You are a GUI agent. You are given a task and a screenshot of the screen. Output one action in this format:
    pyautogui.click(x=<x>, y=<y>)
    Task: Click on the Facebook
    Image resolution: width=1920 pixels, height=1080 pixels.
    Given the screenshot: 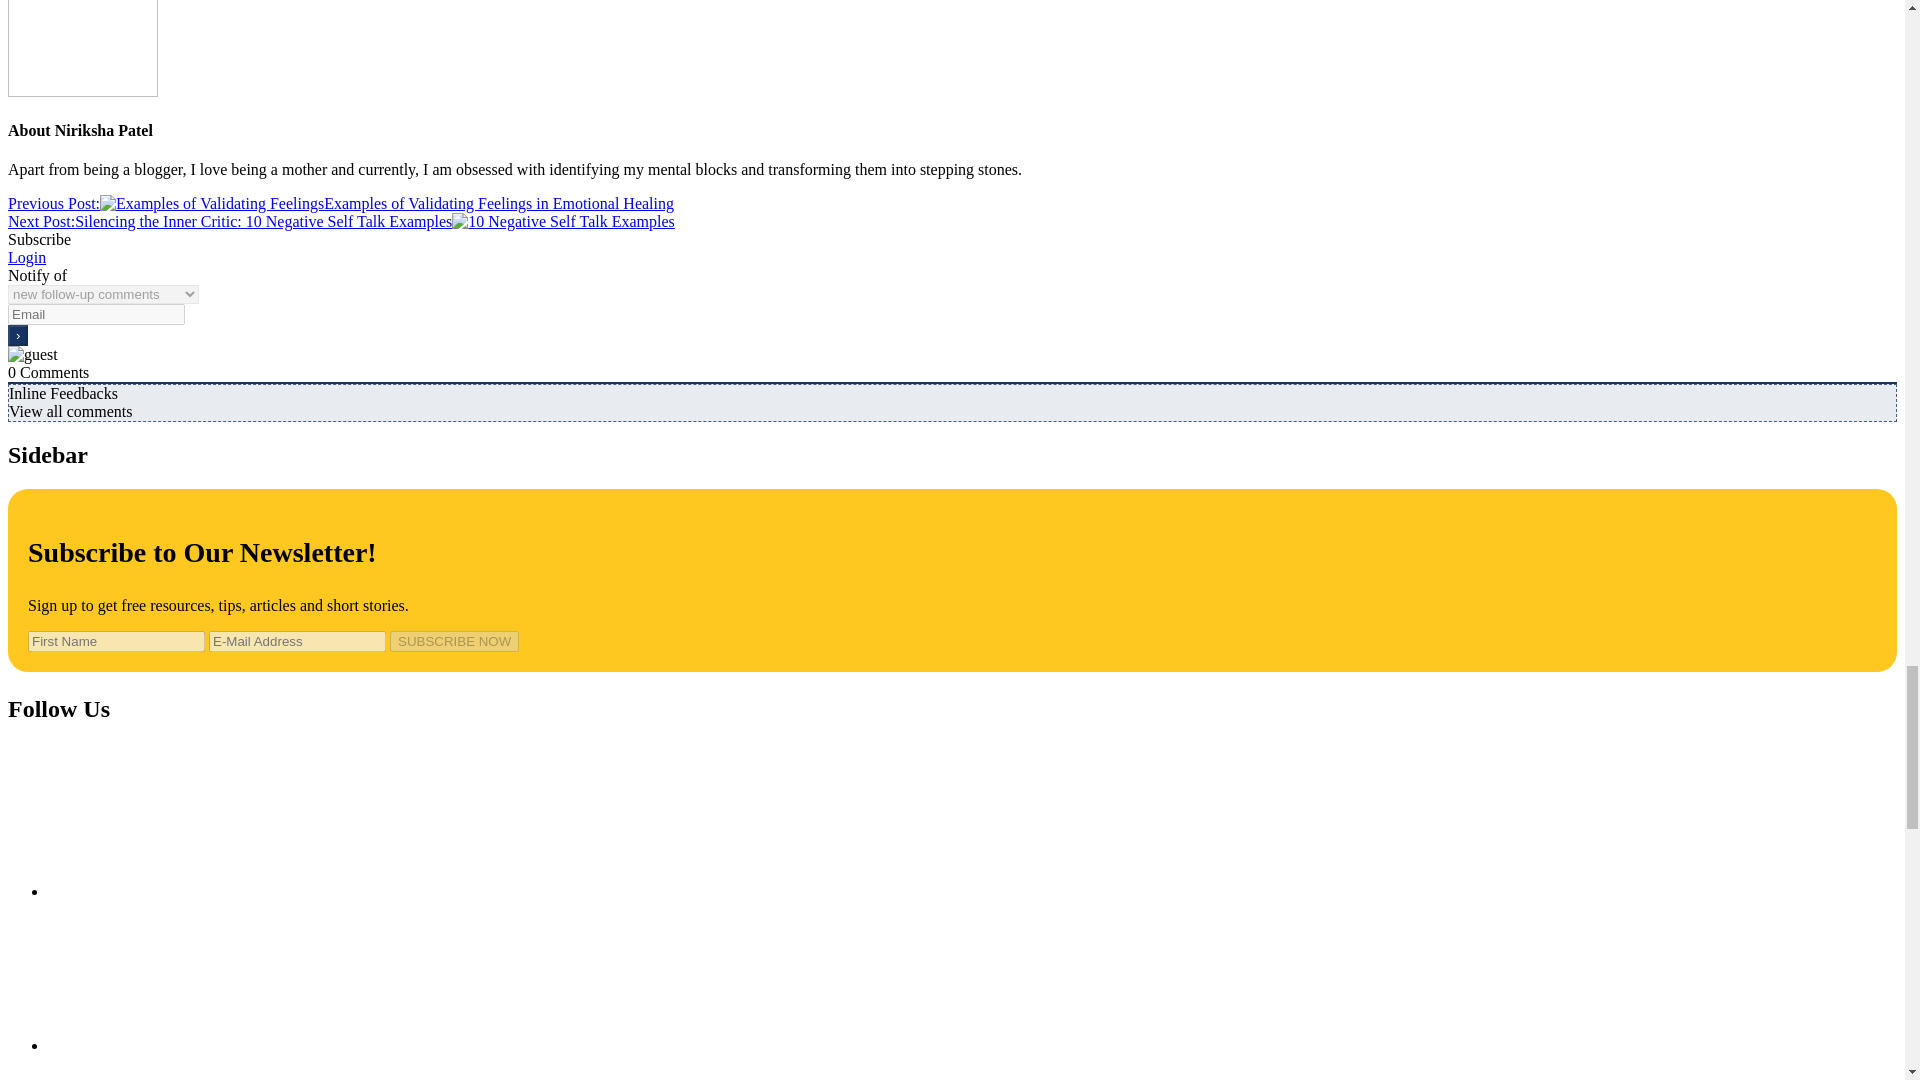 What is the action you would take?
    pyautogui.click(x=198, y=1068)
    